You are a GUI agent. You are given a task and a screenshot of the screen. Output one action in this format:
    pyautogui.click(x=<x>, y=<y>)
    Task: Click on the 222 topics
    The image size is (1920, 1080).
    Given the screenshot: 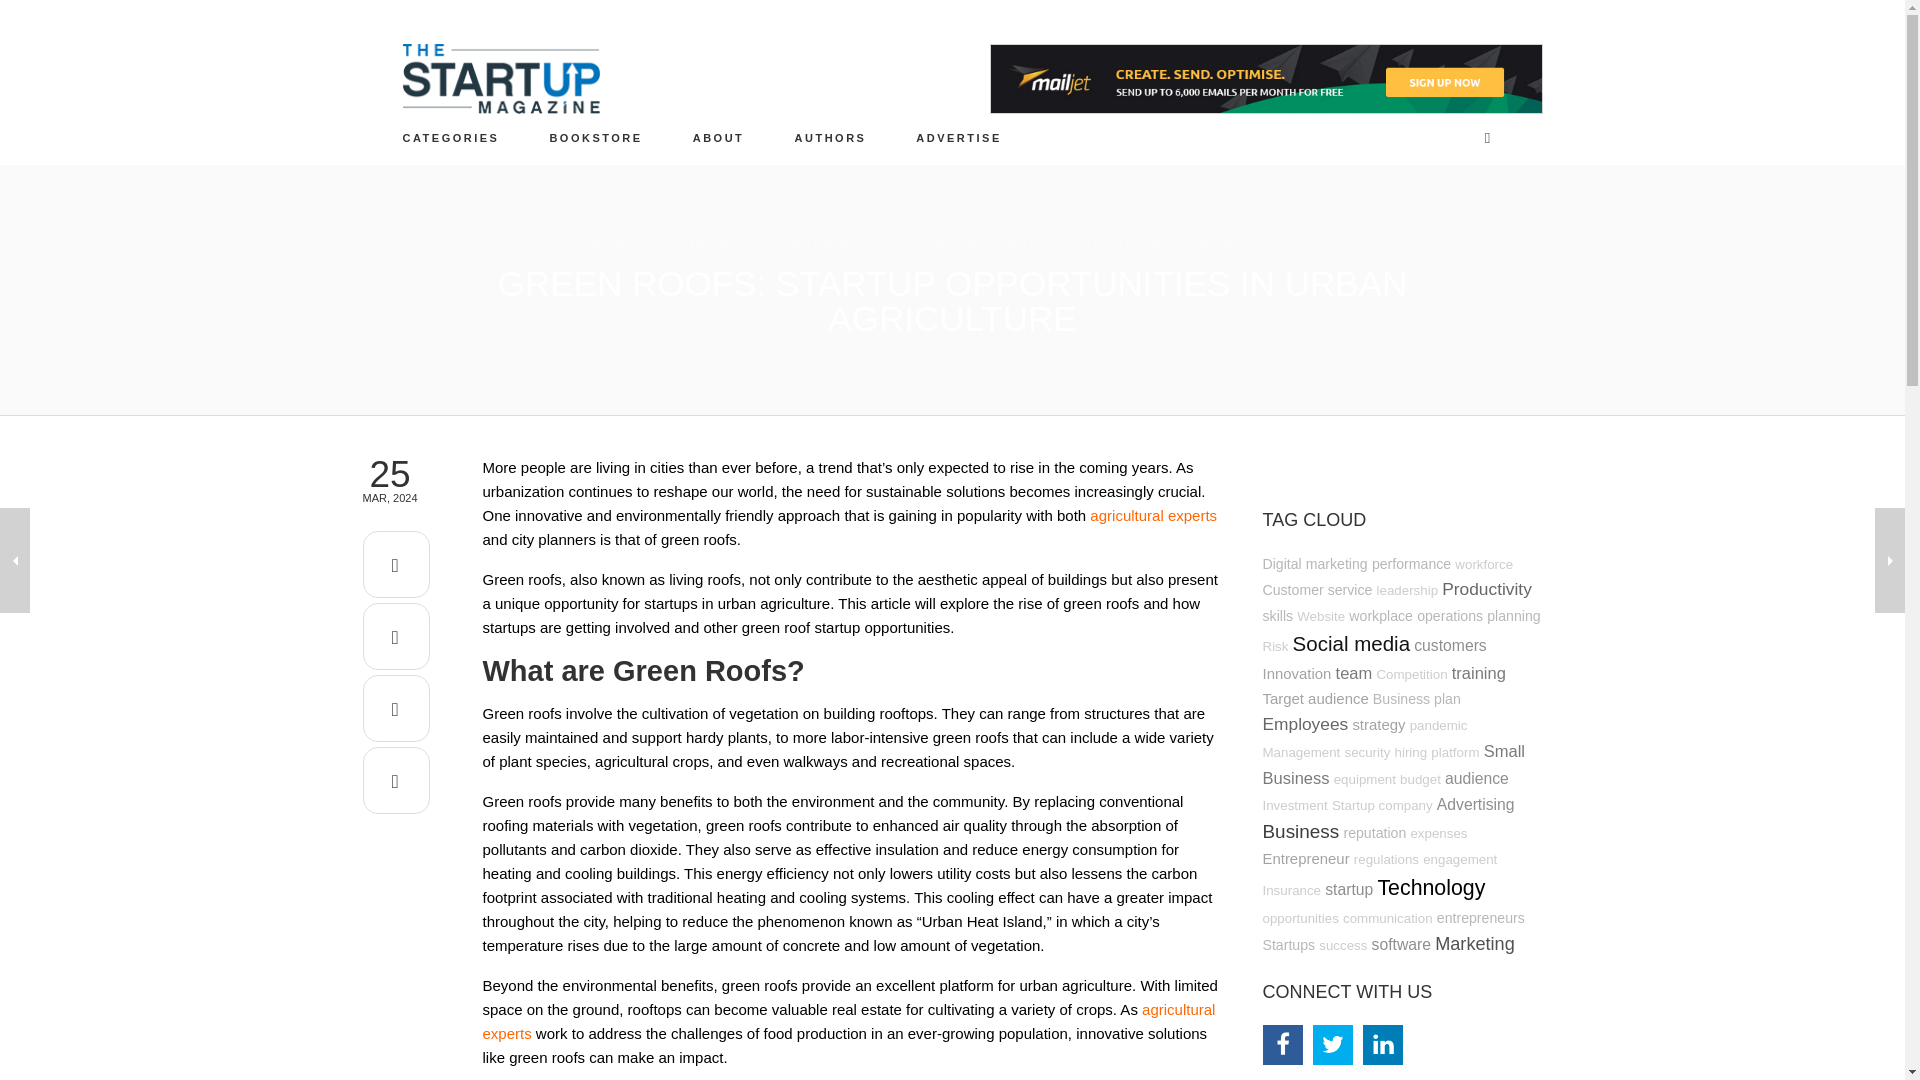 What is the action you would take?
    pyautogui.click(x=1412, y=564)
    